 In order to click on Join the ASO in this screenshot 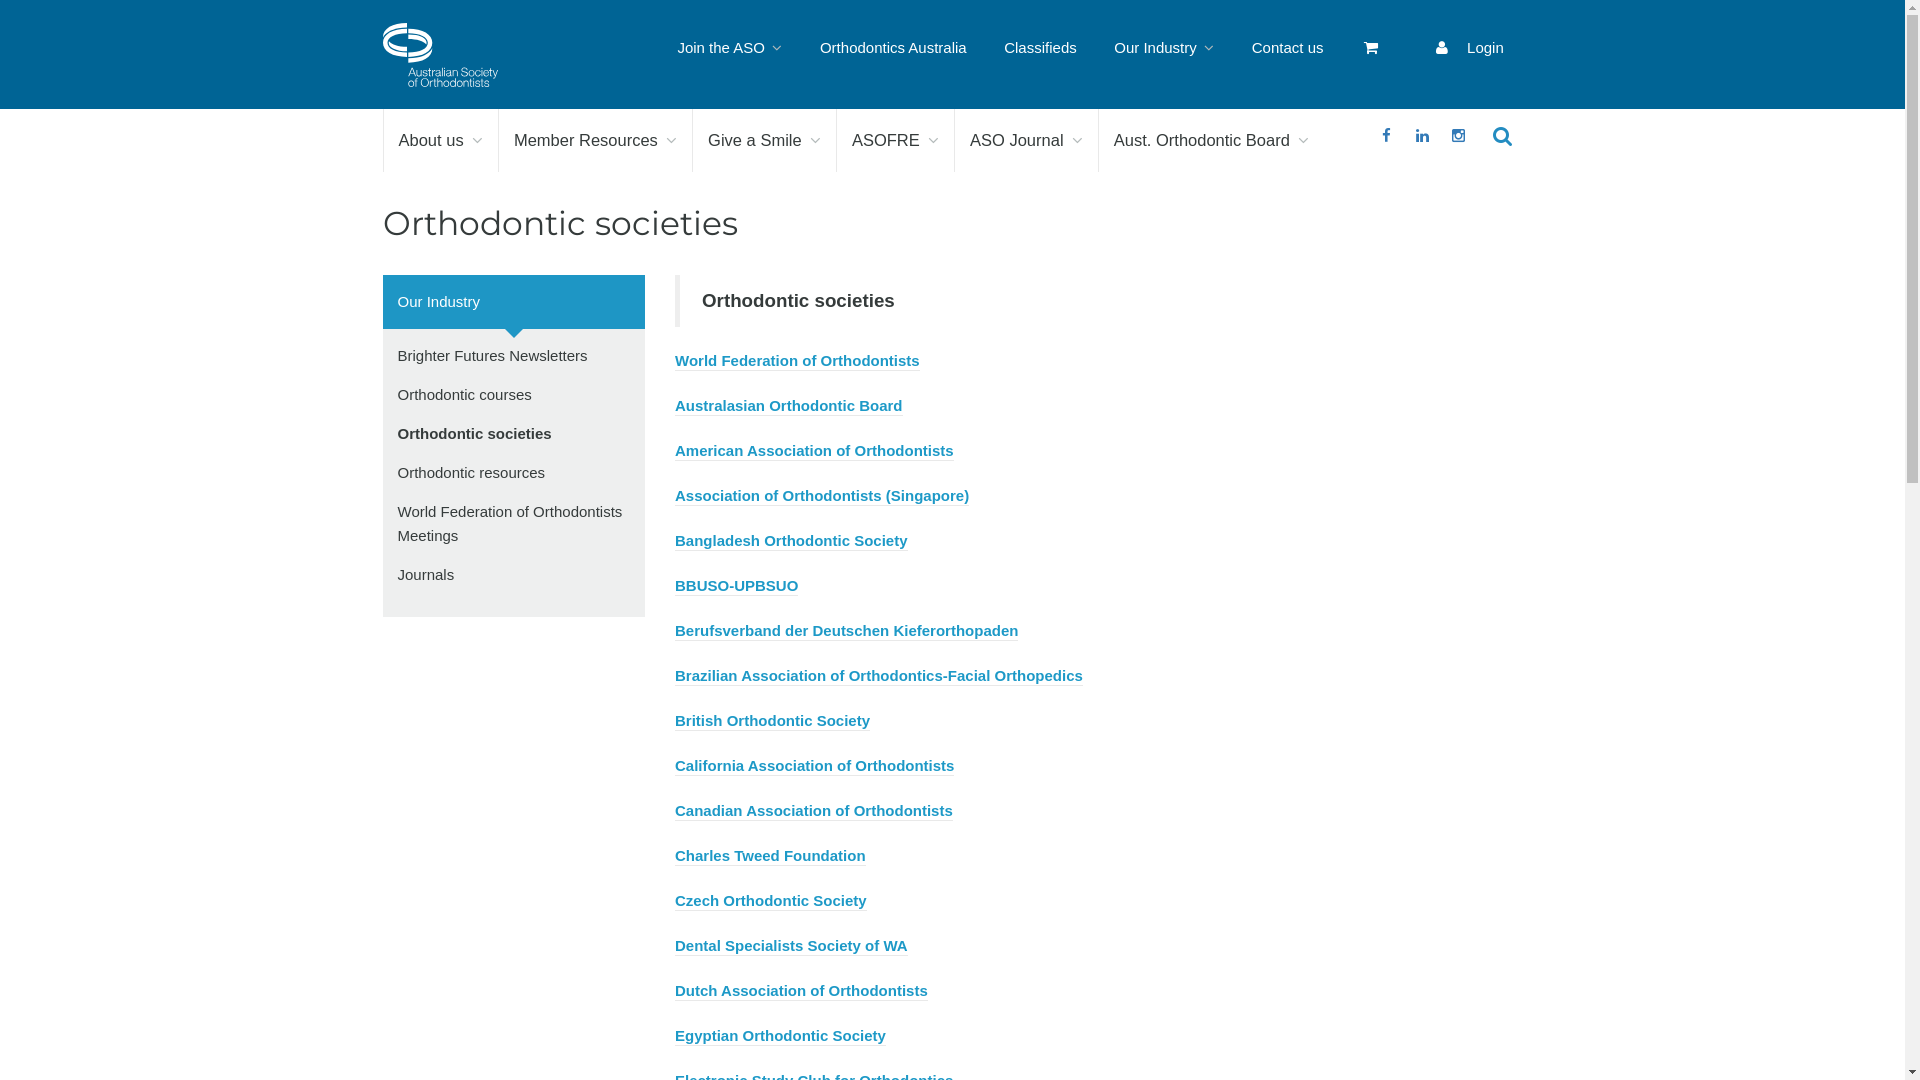, I will do `click(730, 47)`.